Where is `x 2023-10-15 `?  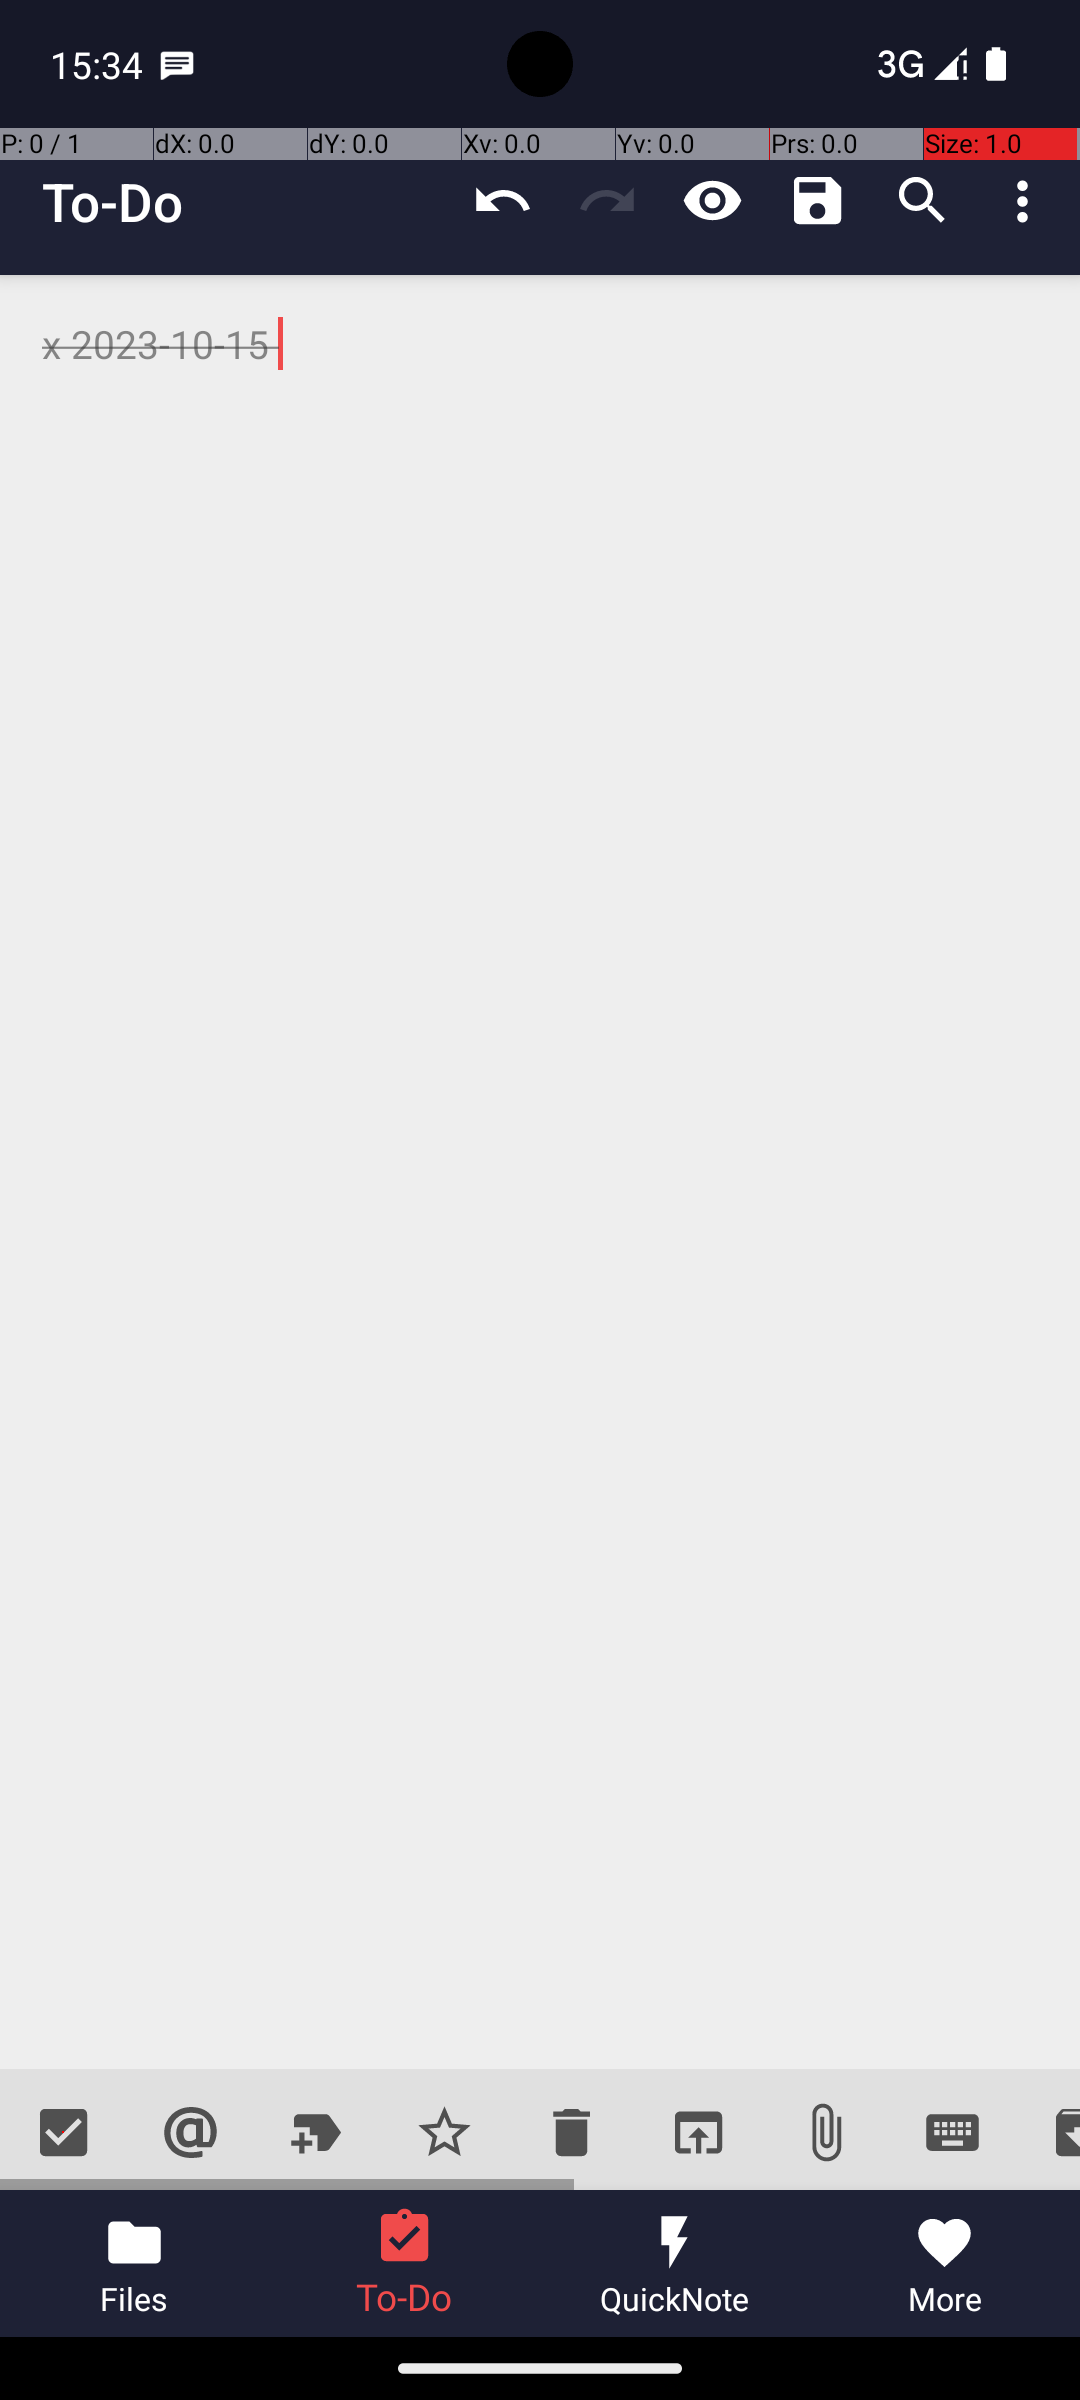 x 2023-10-15  is located at coordinates (540, 1172).